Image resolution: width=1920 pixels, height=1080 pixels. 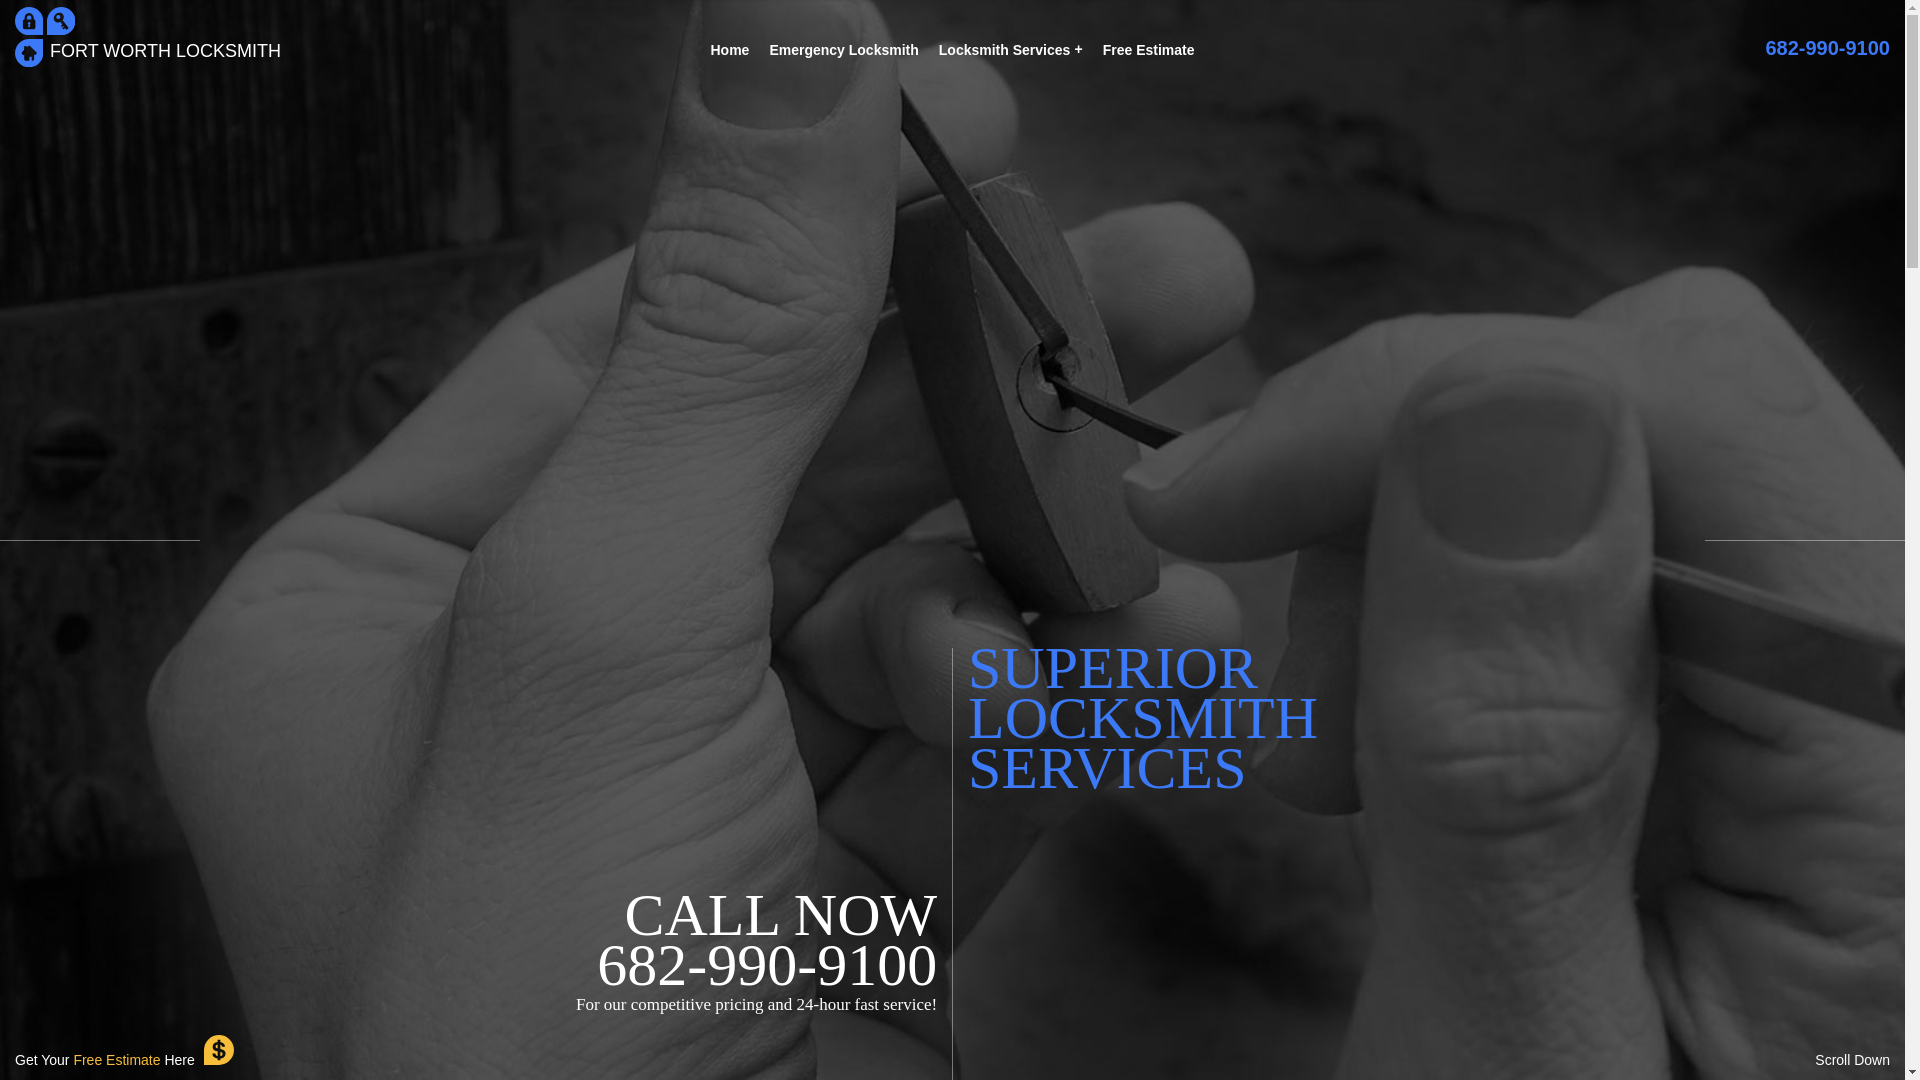 What do you see at coordinates (842, 49) in the screenshot?
I see `Emergency Locksmith` at bounding box center [842, 49].